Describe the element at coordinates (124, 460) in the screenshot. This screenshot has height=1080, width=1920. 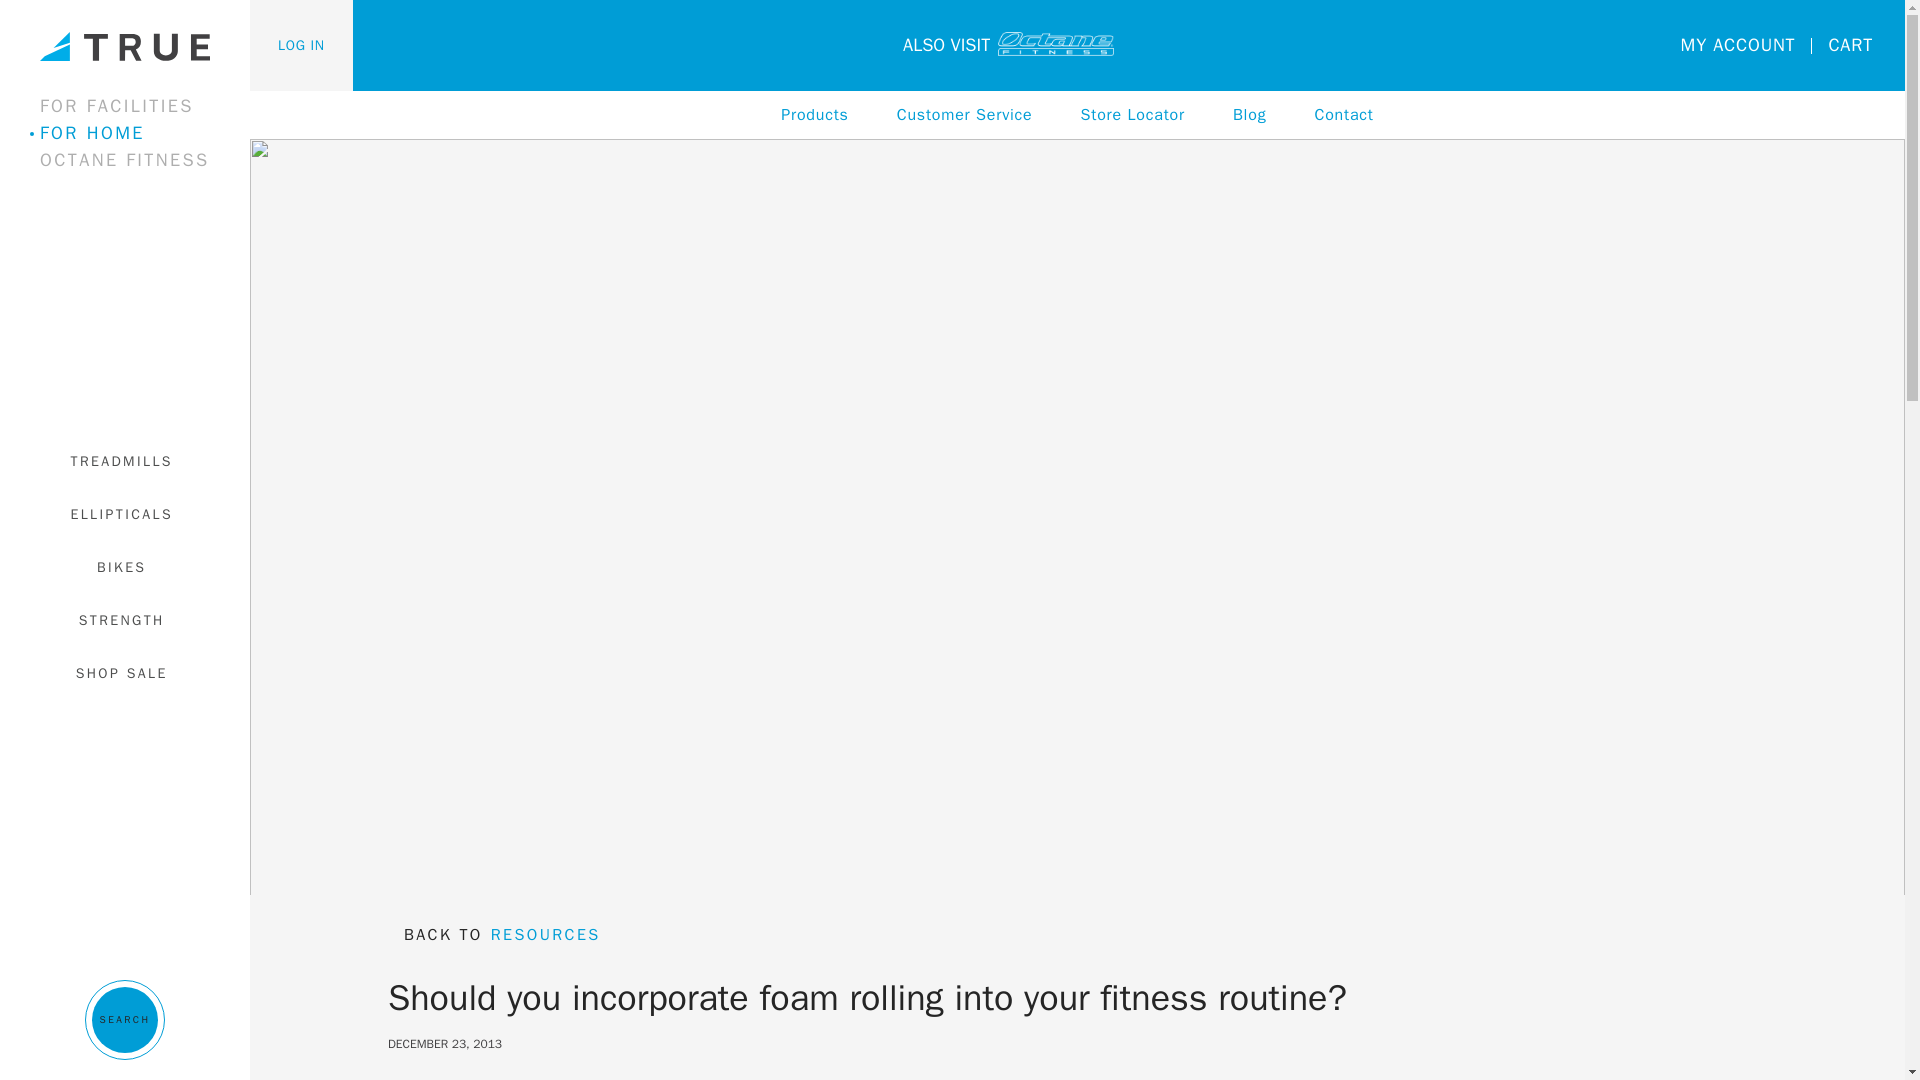
I see `Treadmills` at that location.